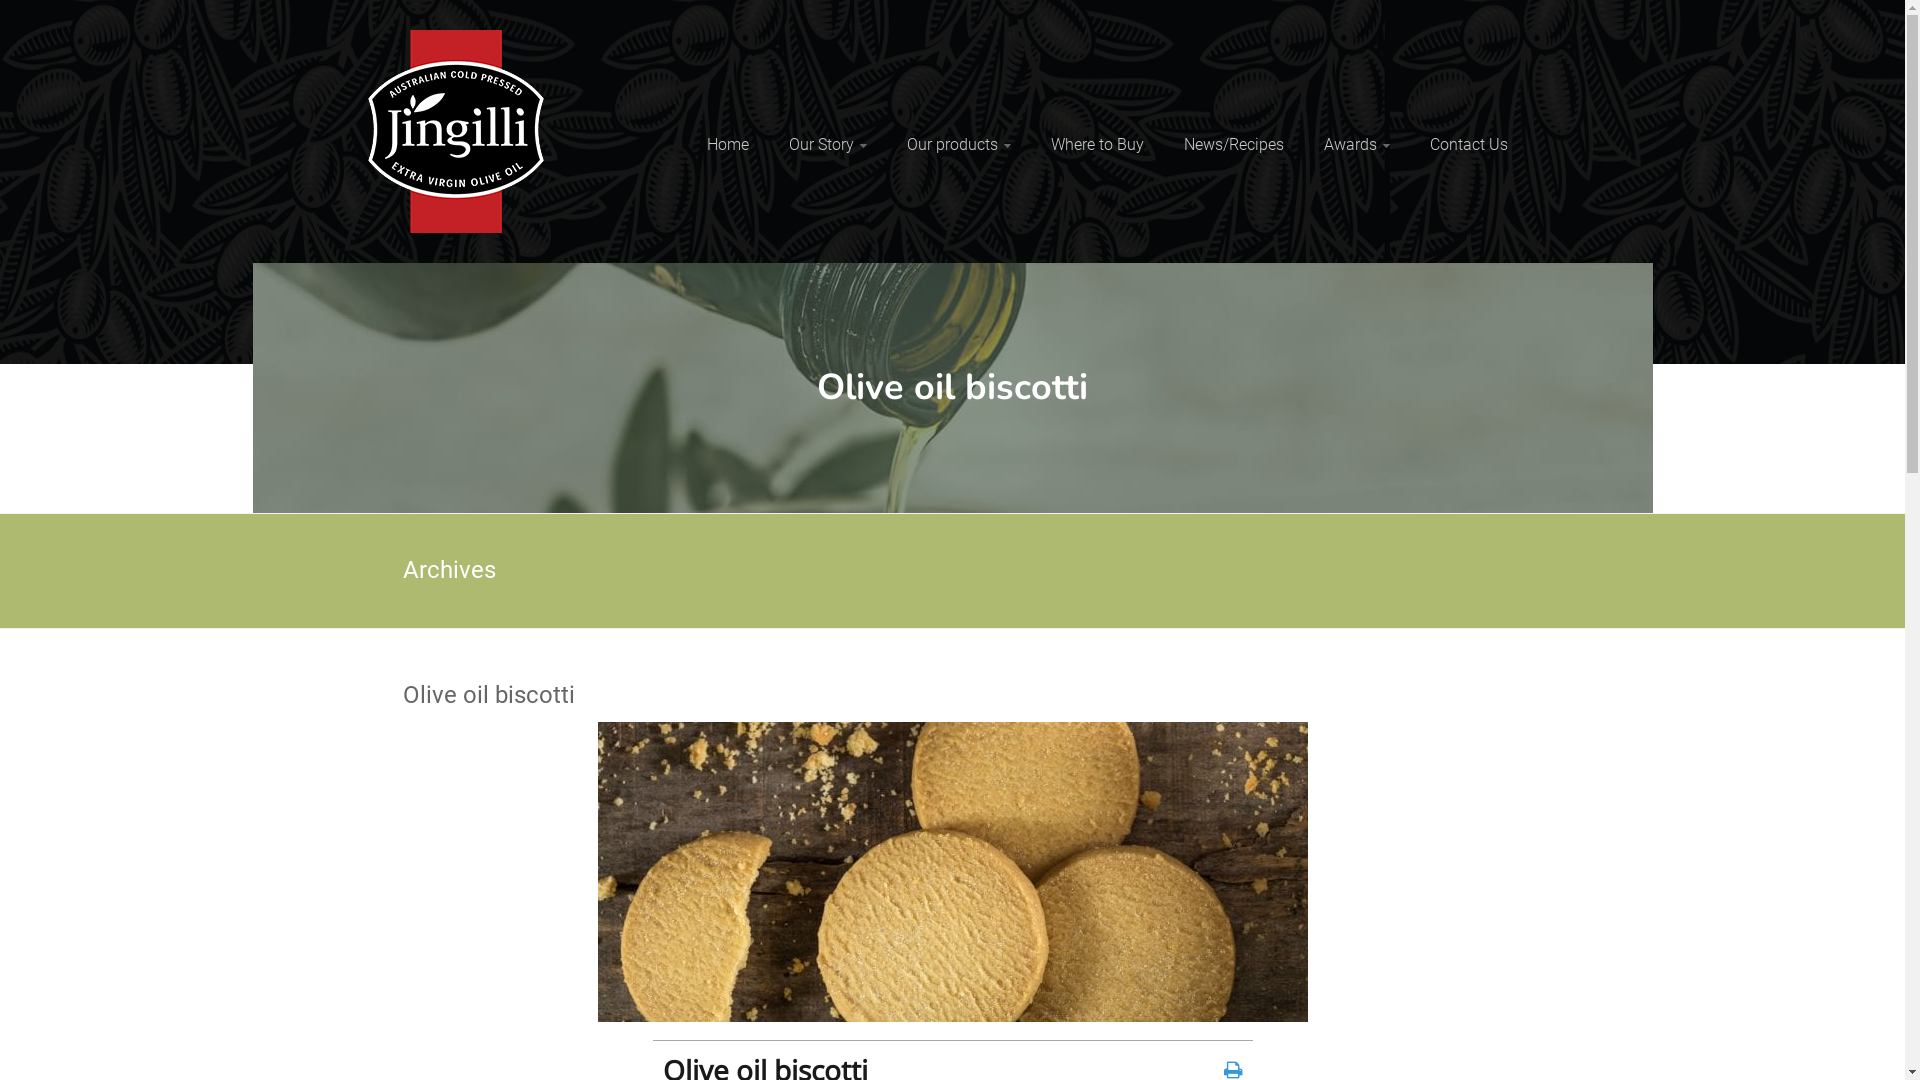 This screenshot has height=1080, width=1920. What do you see at coordinates (1234, 145) in the screenshot?
I see `News/Recipes` at bounding box center [1234, 145].